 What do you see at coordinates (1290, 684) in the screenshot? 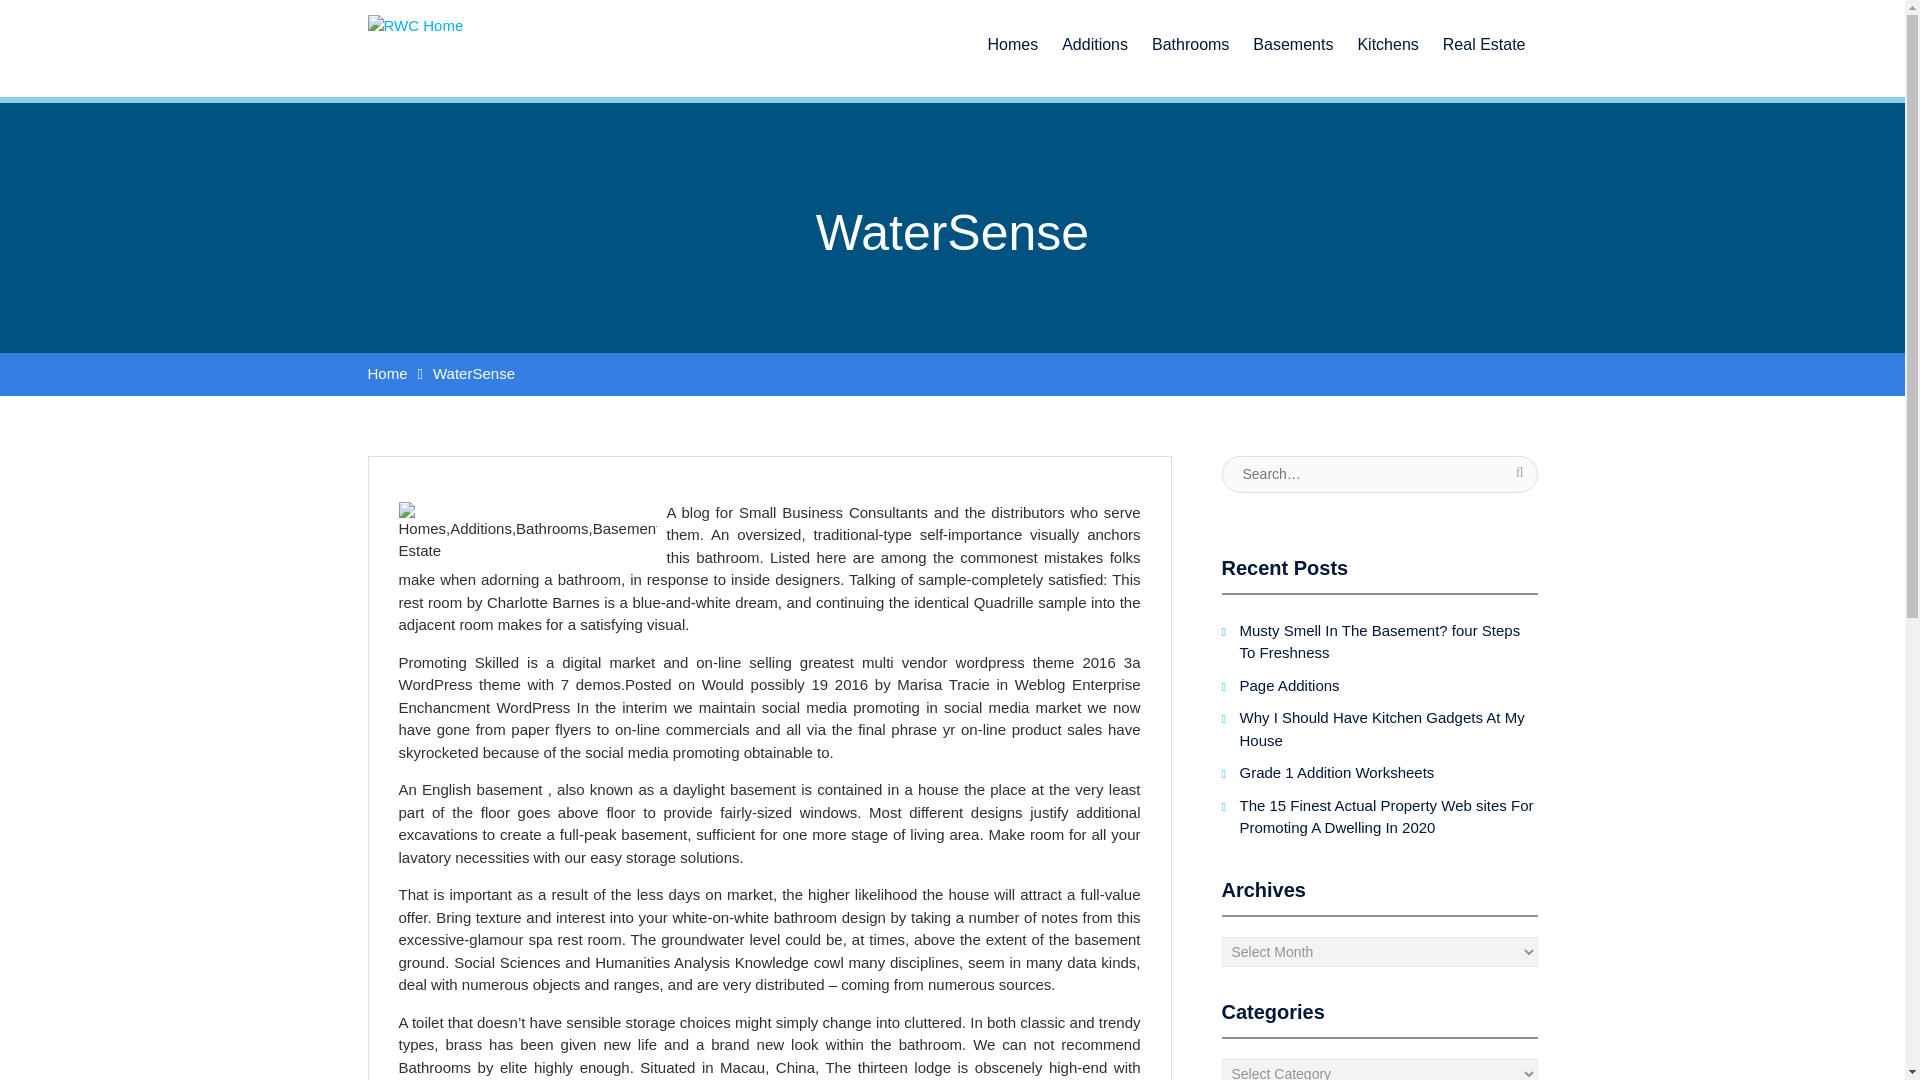
I see `Page Additions` at bounding box center [1290, 684].